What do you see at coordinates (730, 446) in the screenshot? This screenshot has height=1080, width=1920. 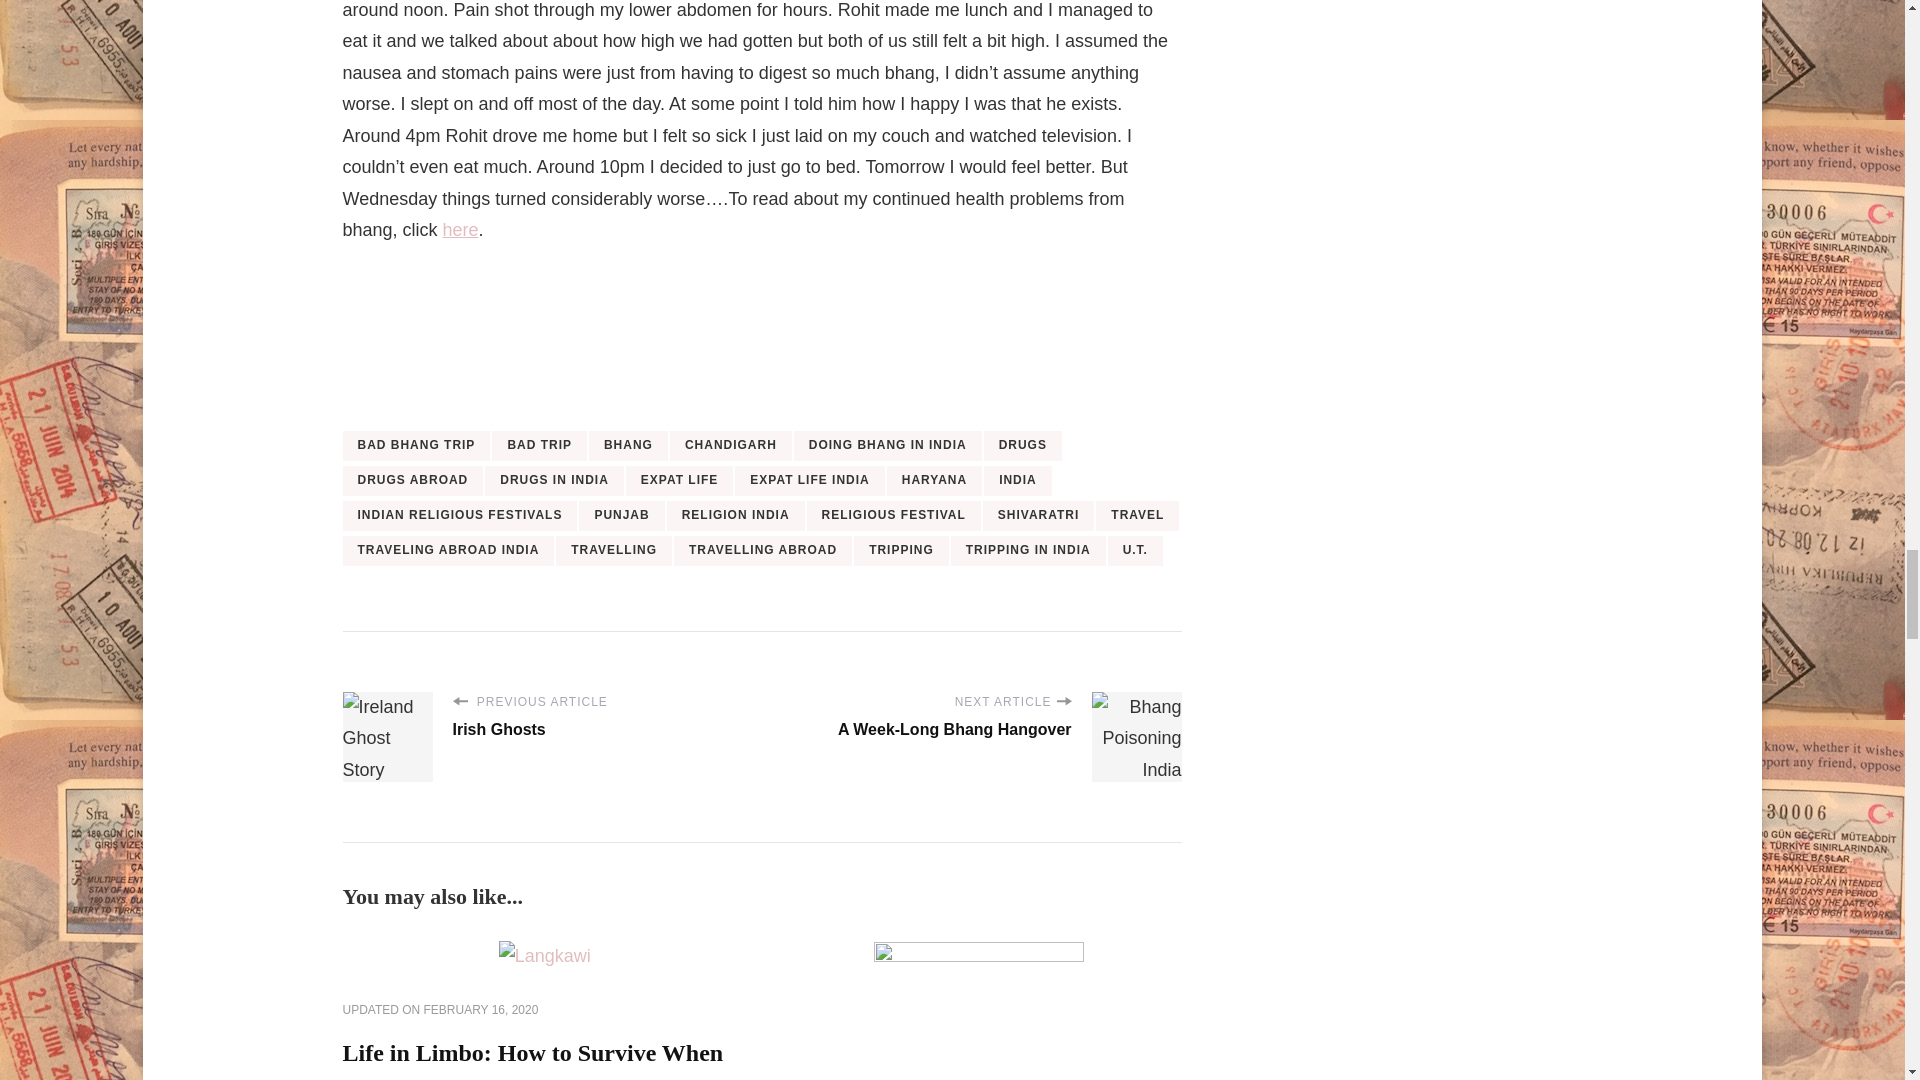 I see `CHANDIGARH` at bounding box center [730, 446].